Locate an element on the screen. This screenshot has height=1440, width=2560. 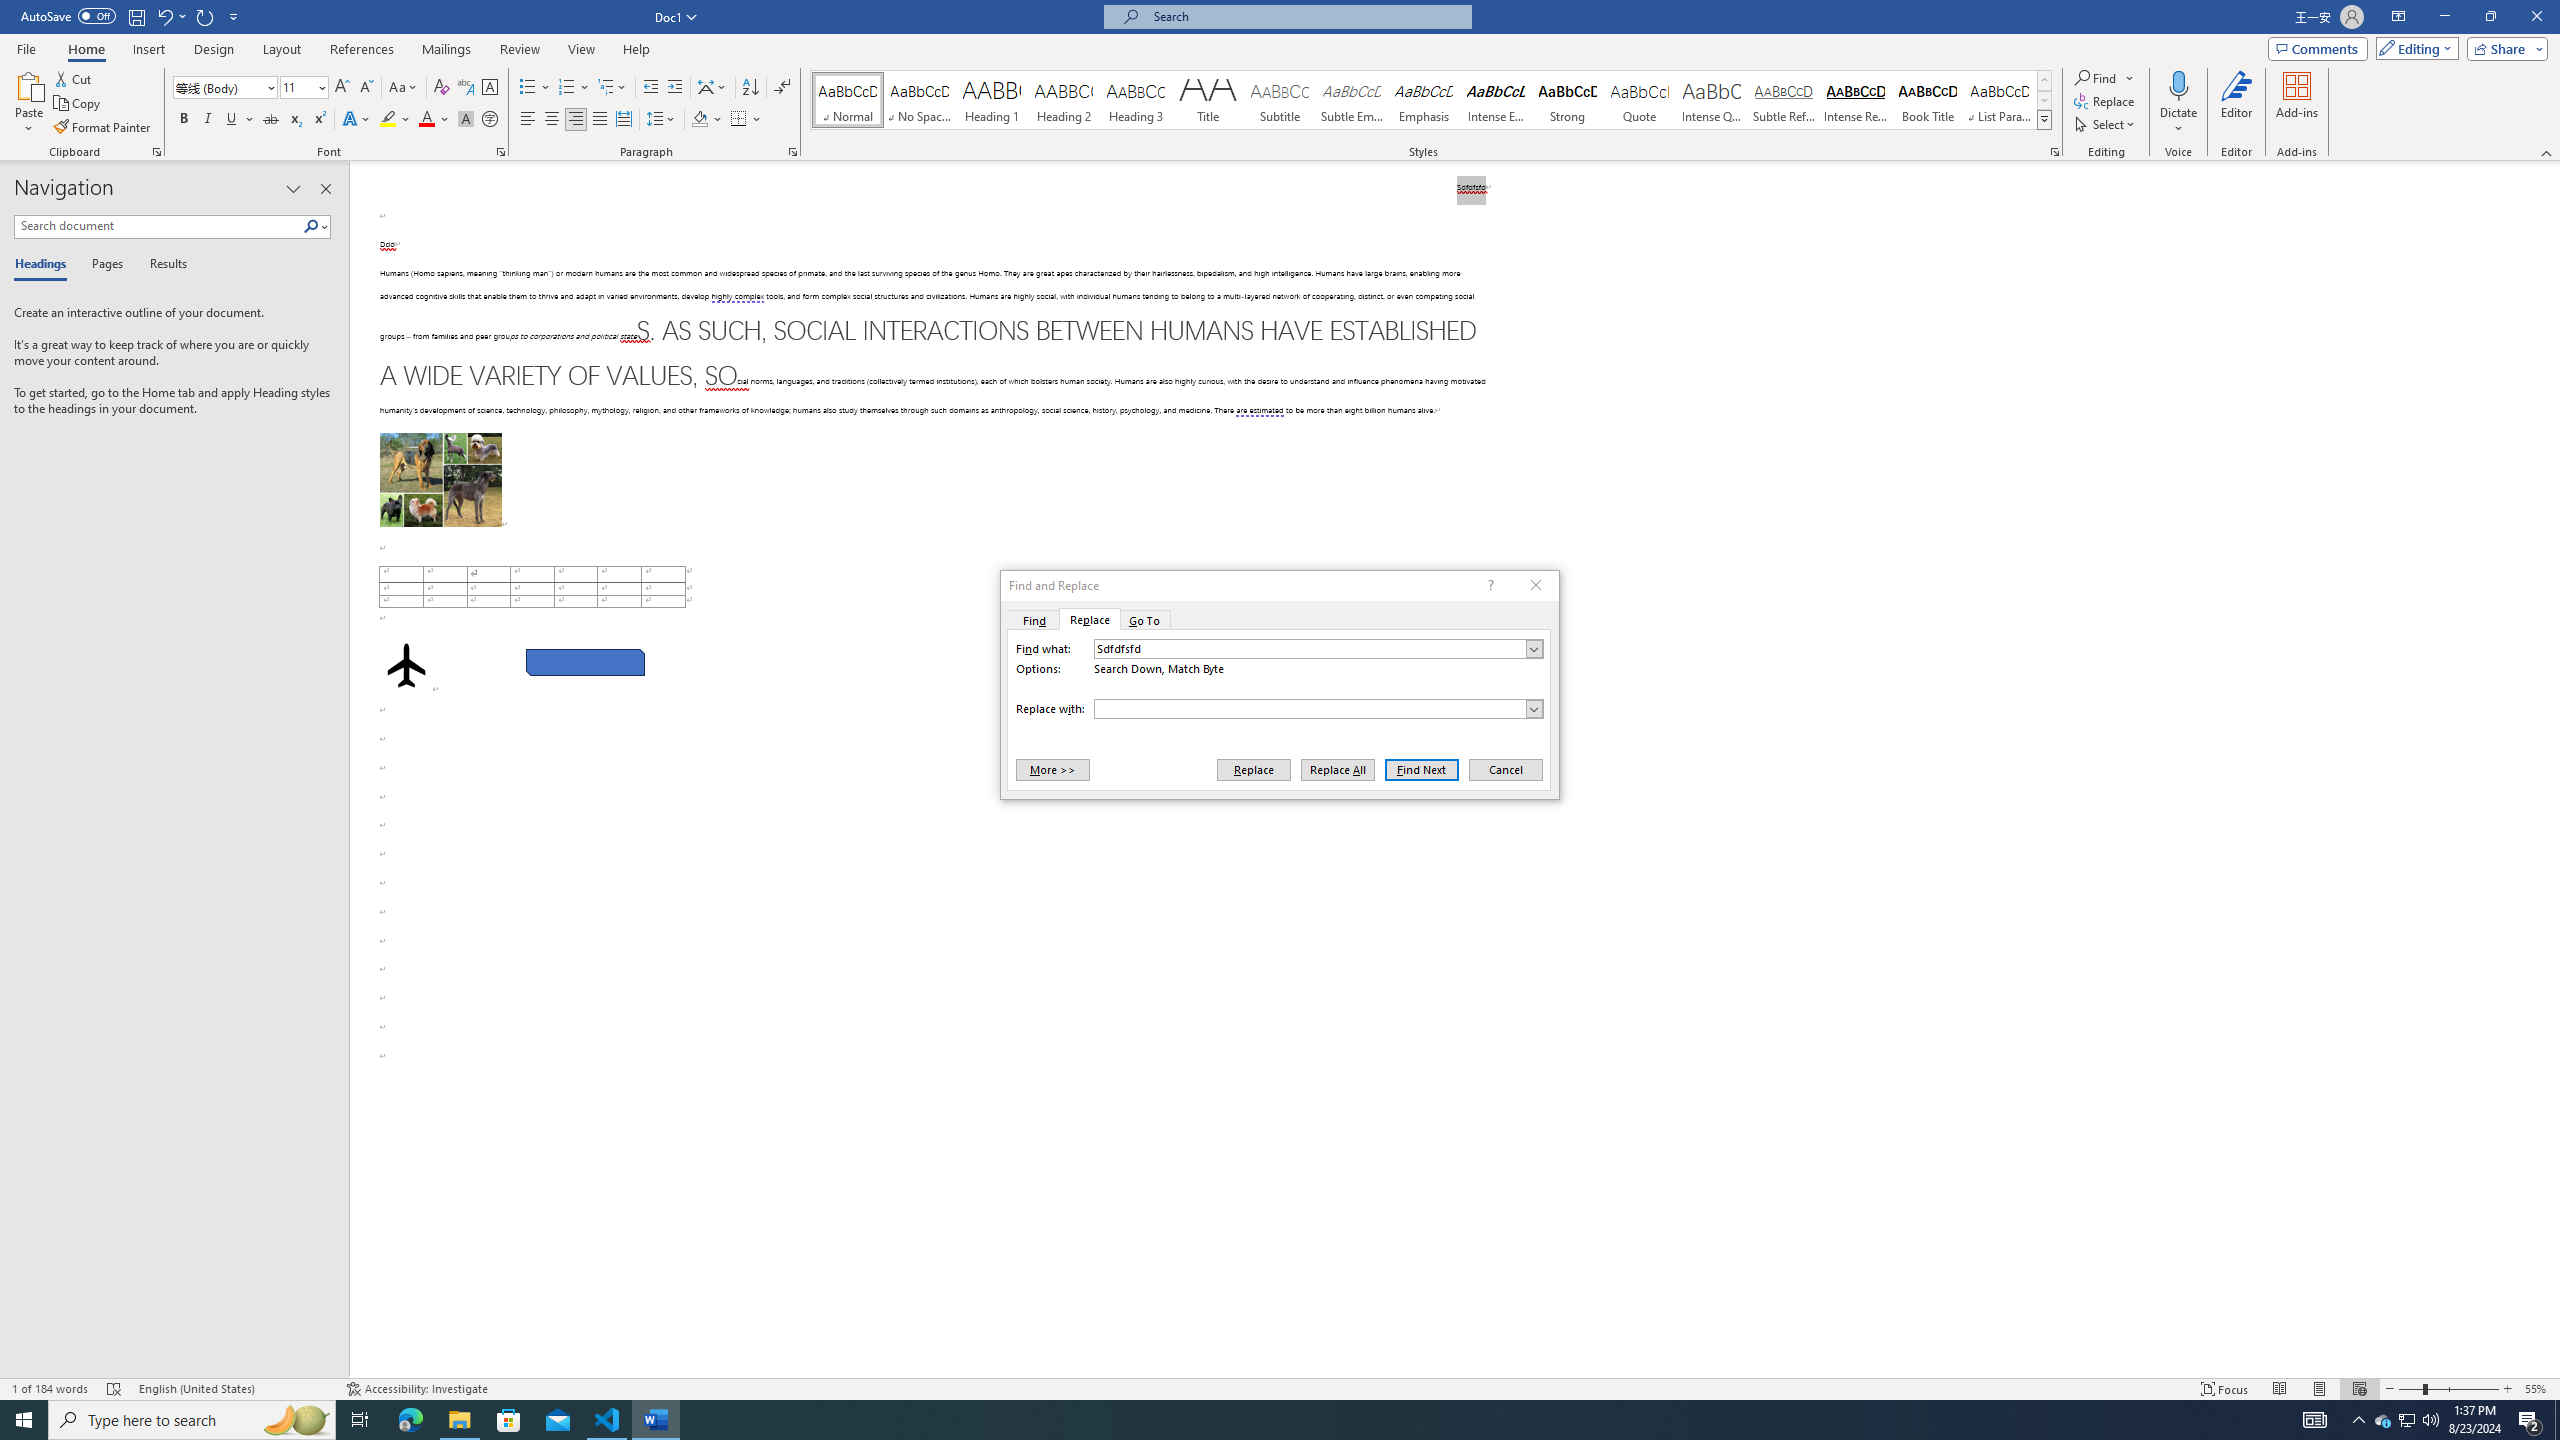
References is located at coordinates (362, 49).